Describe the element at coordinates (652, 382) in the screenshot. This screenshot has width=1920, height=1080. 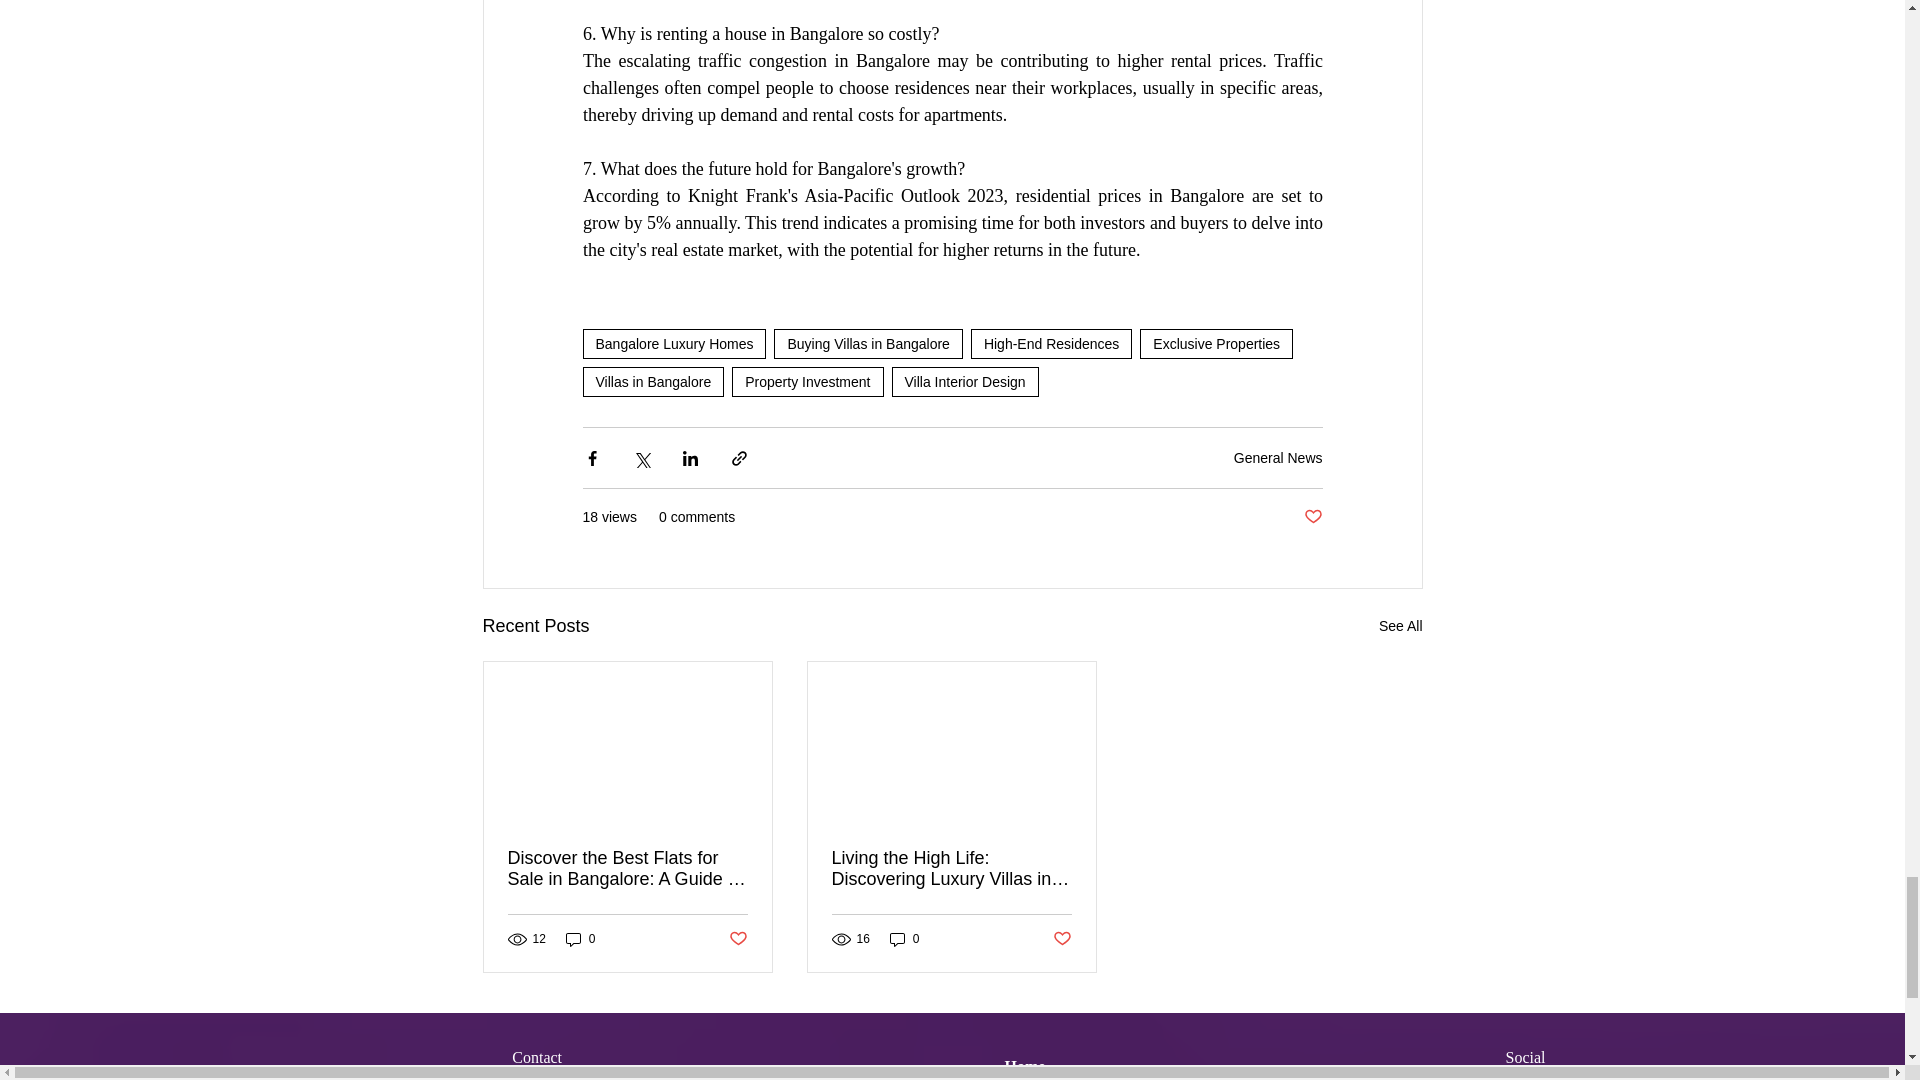
I see `Villas in Bangalore` at that location.